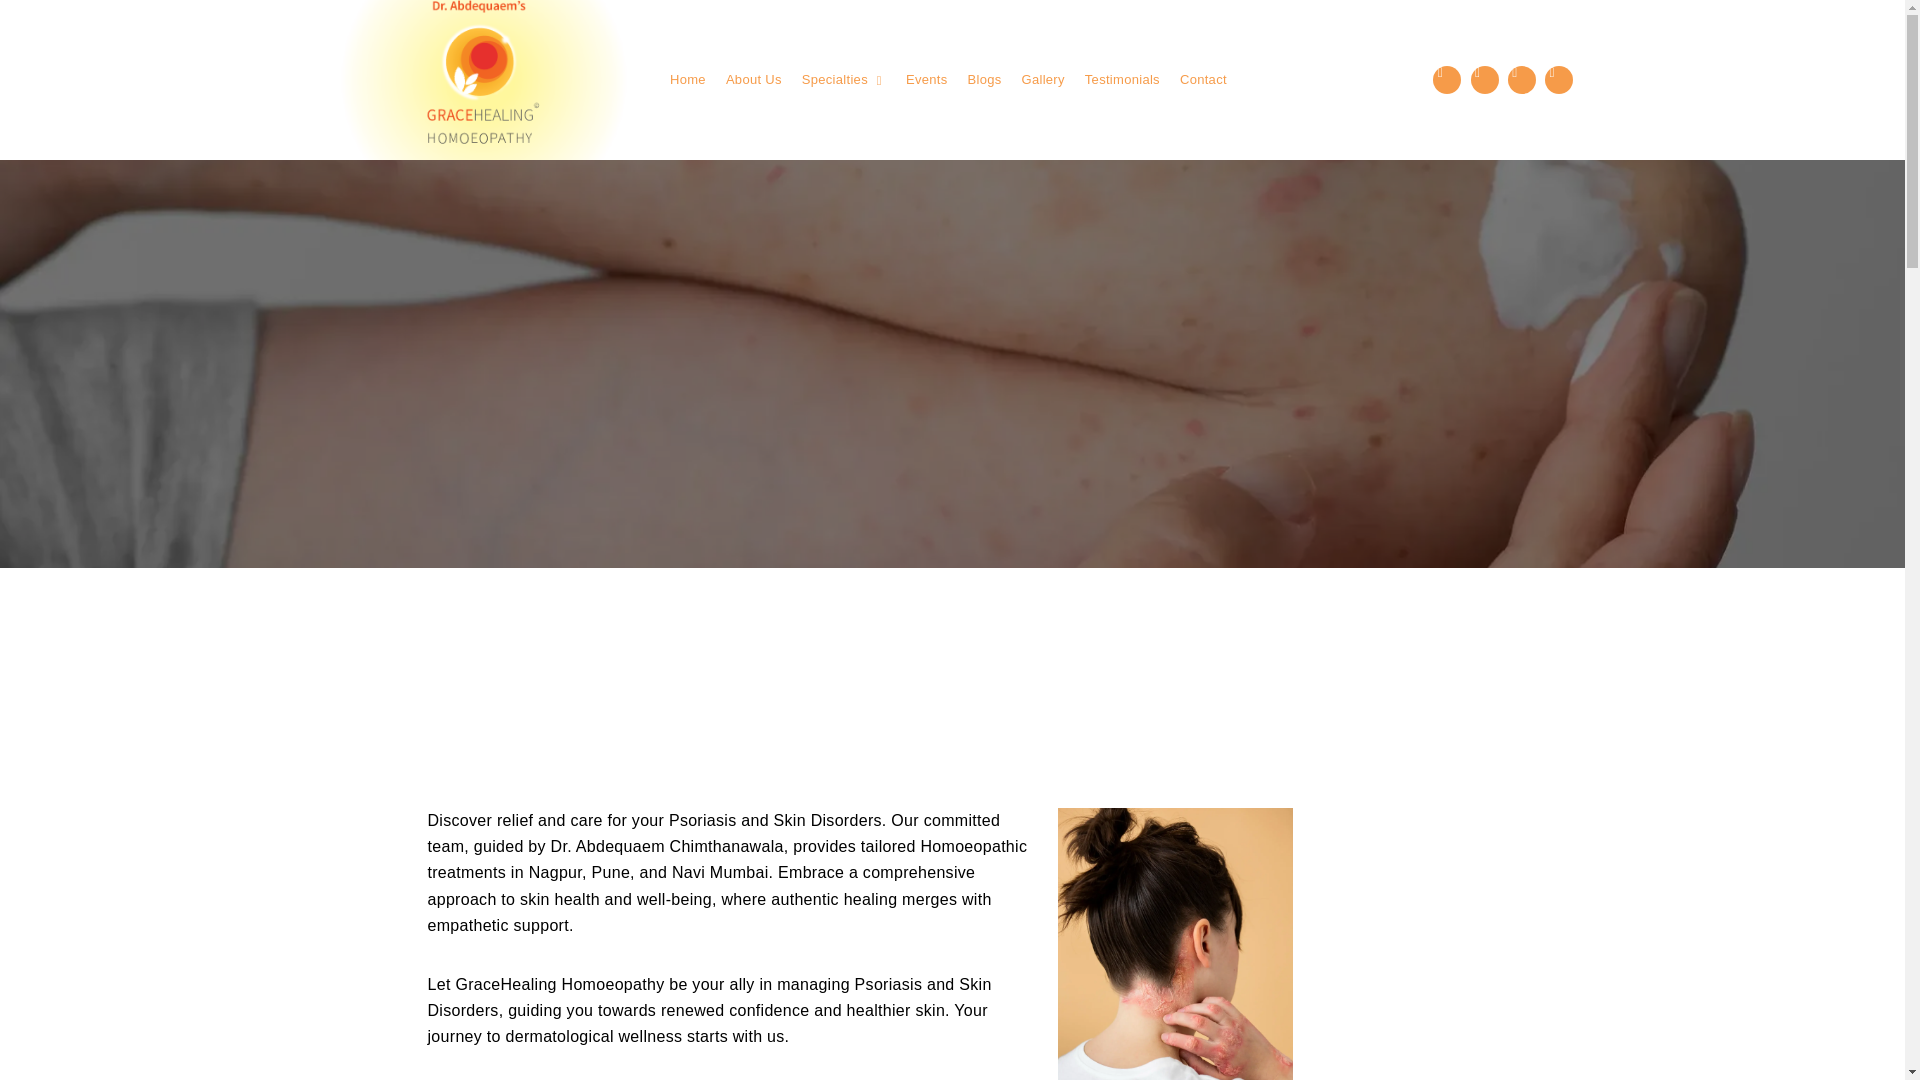  What do you see at coordinates (984, 80) in the screenshot?
I see `Blogs` at bounding box center [984, 80].